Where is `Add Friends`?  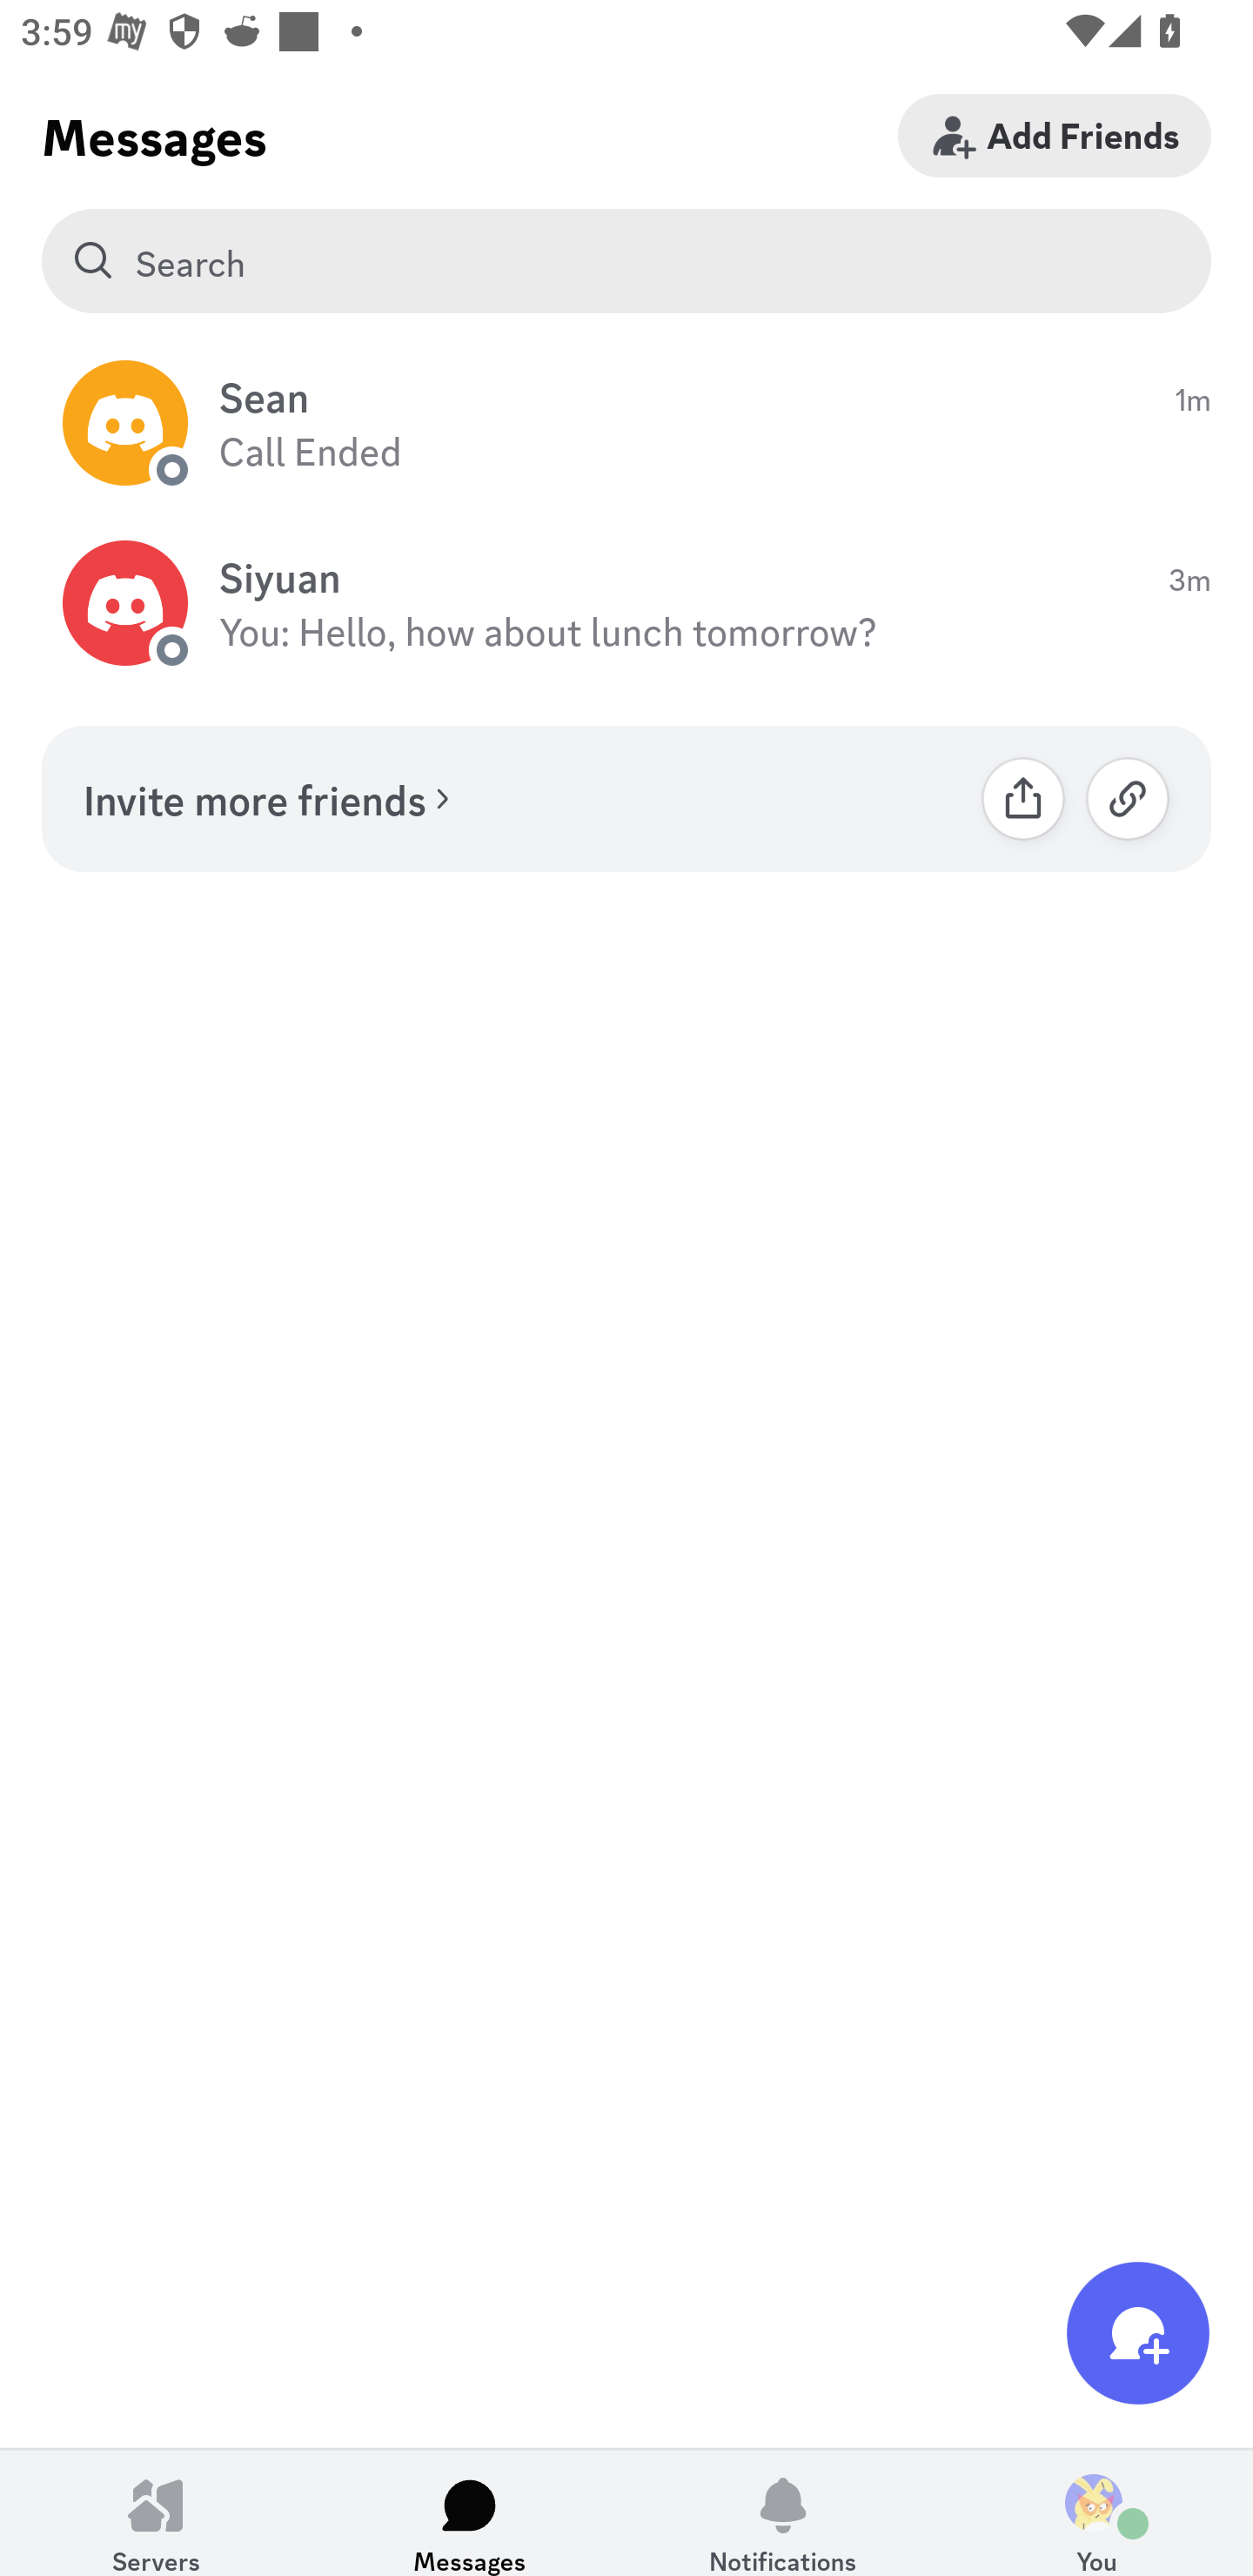 Add Friends is located at coordinates (1055, 135).